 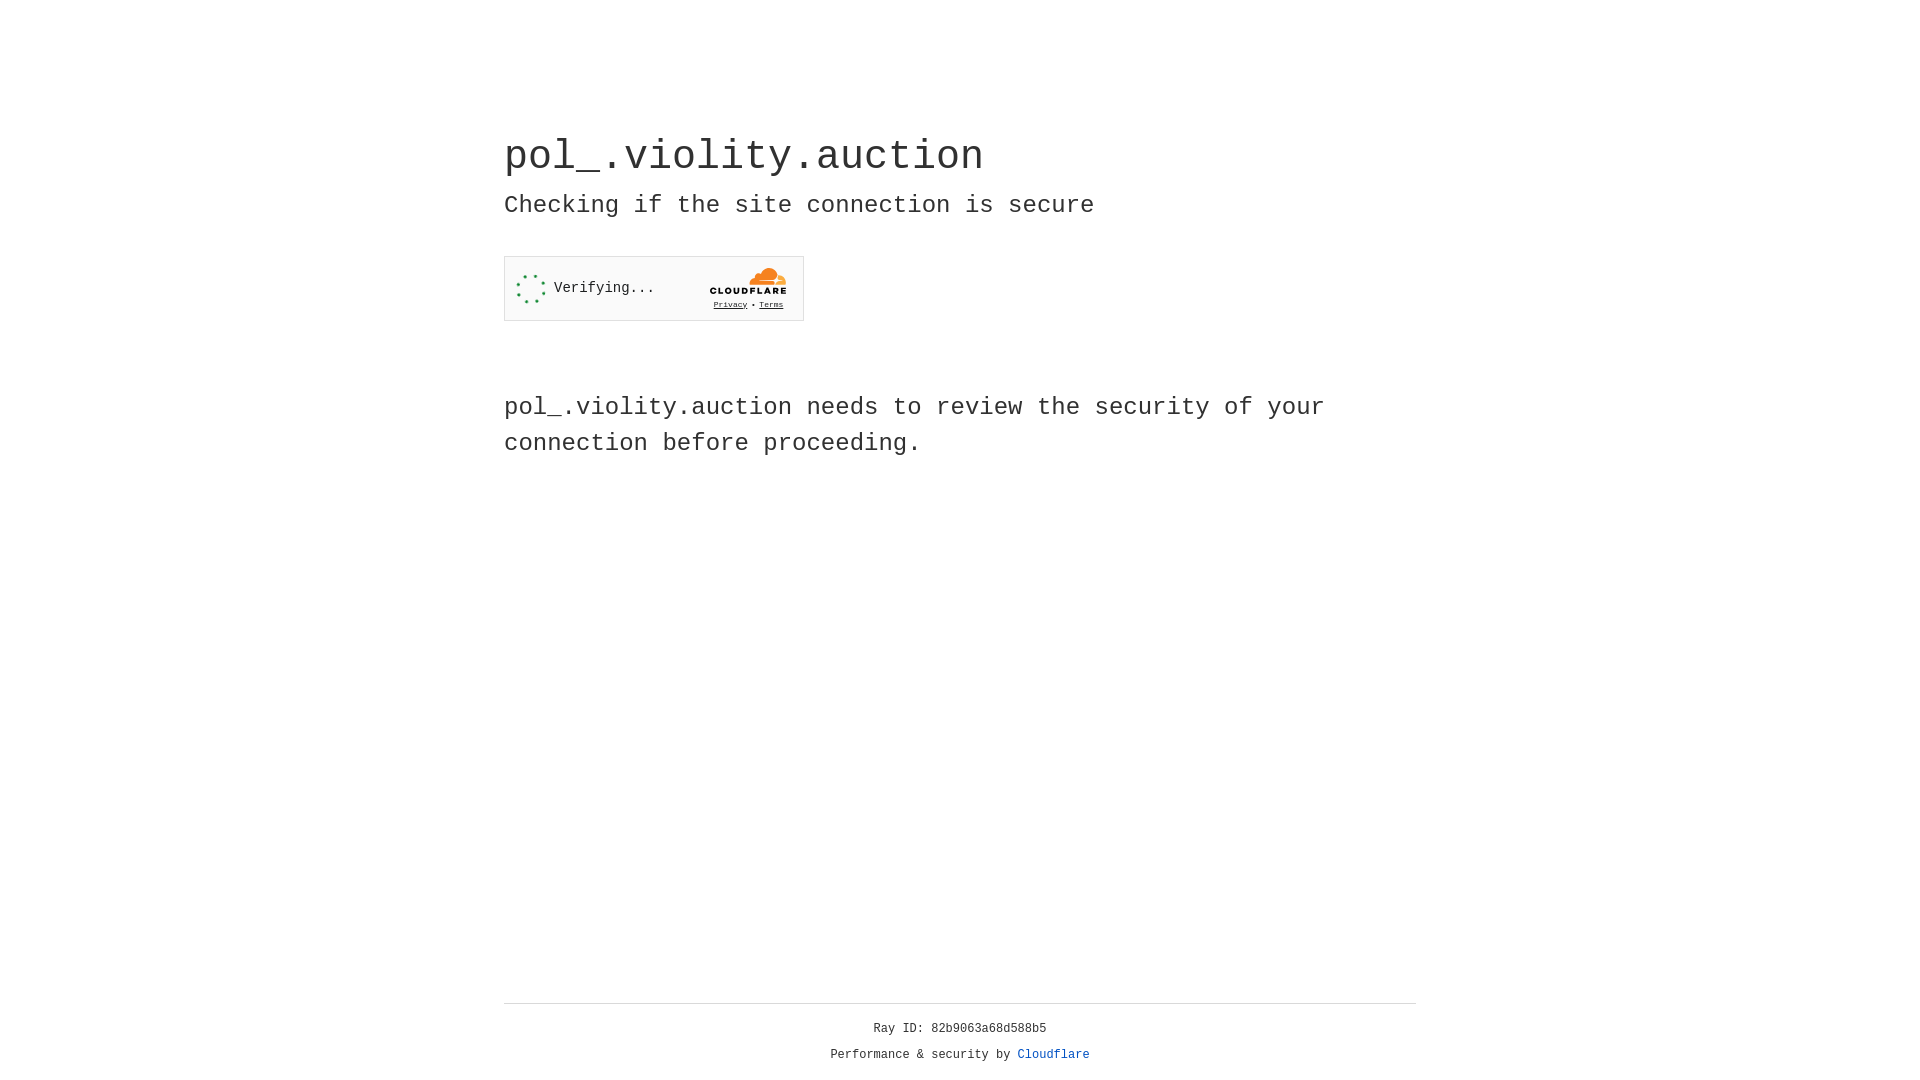 What do you see at coordinates (1054, 1055) in the screenshot?
I see `Cloudflare` at bounding box center [1054, 1055].